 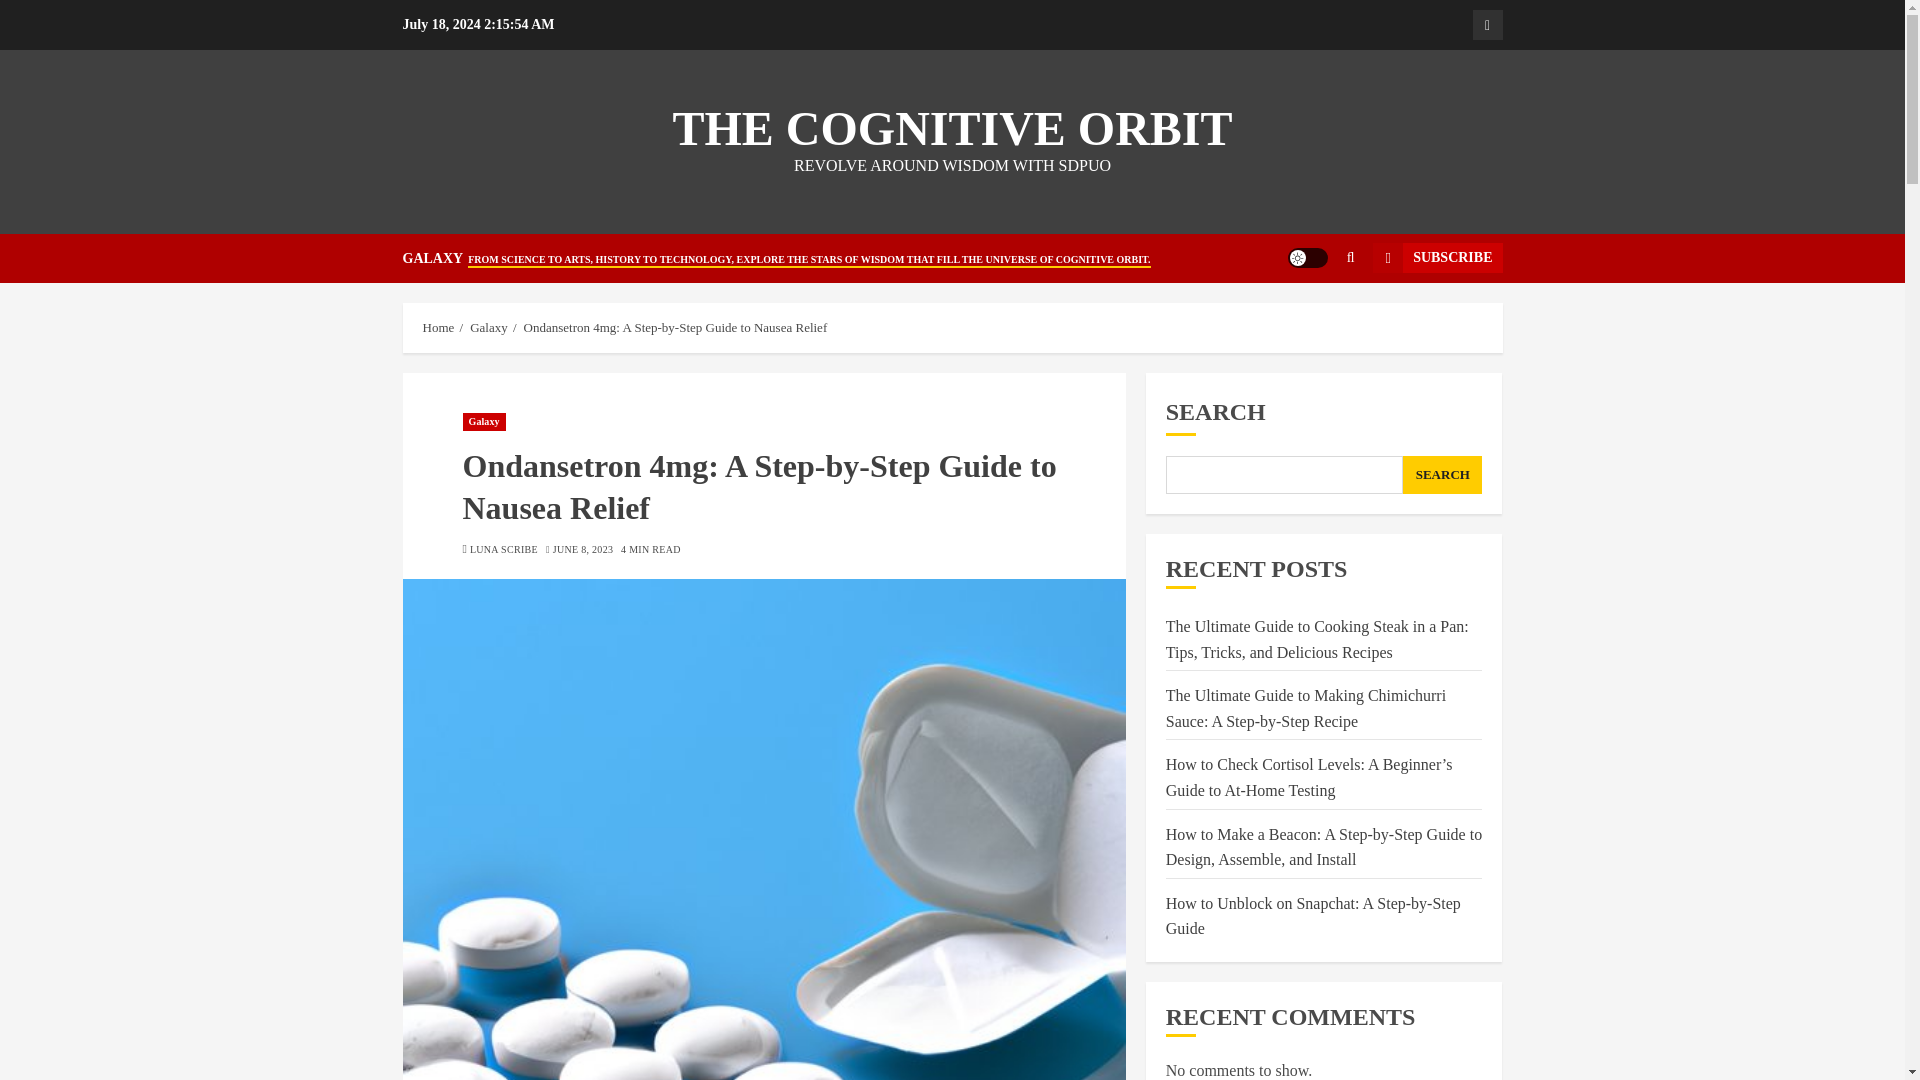 What do you see at coordinates (1312, 319) in the screenshot?
I see `Search` at bounding box center [1312, 319].